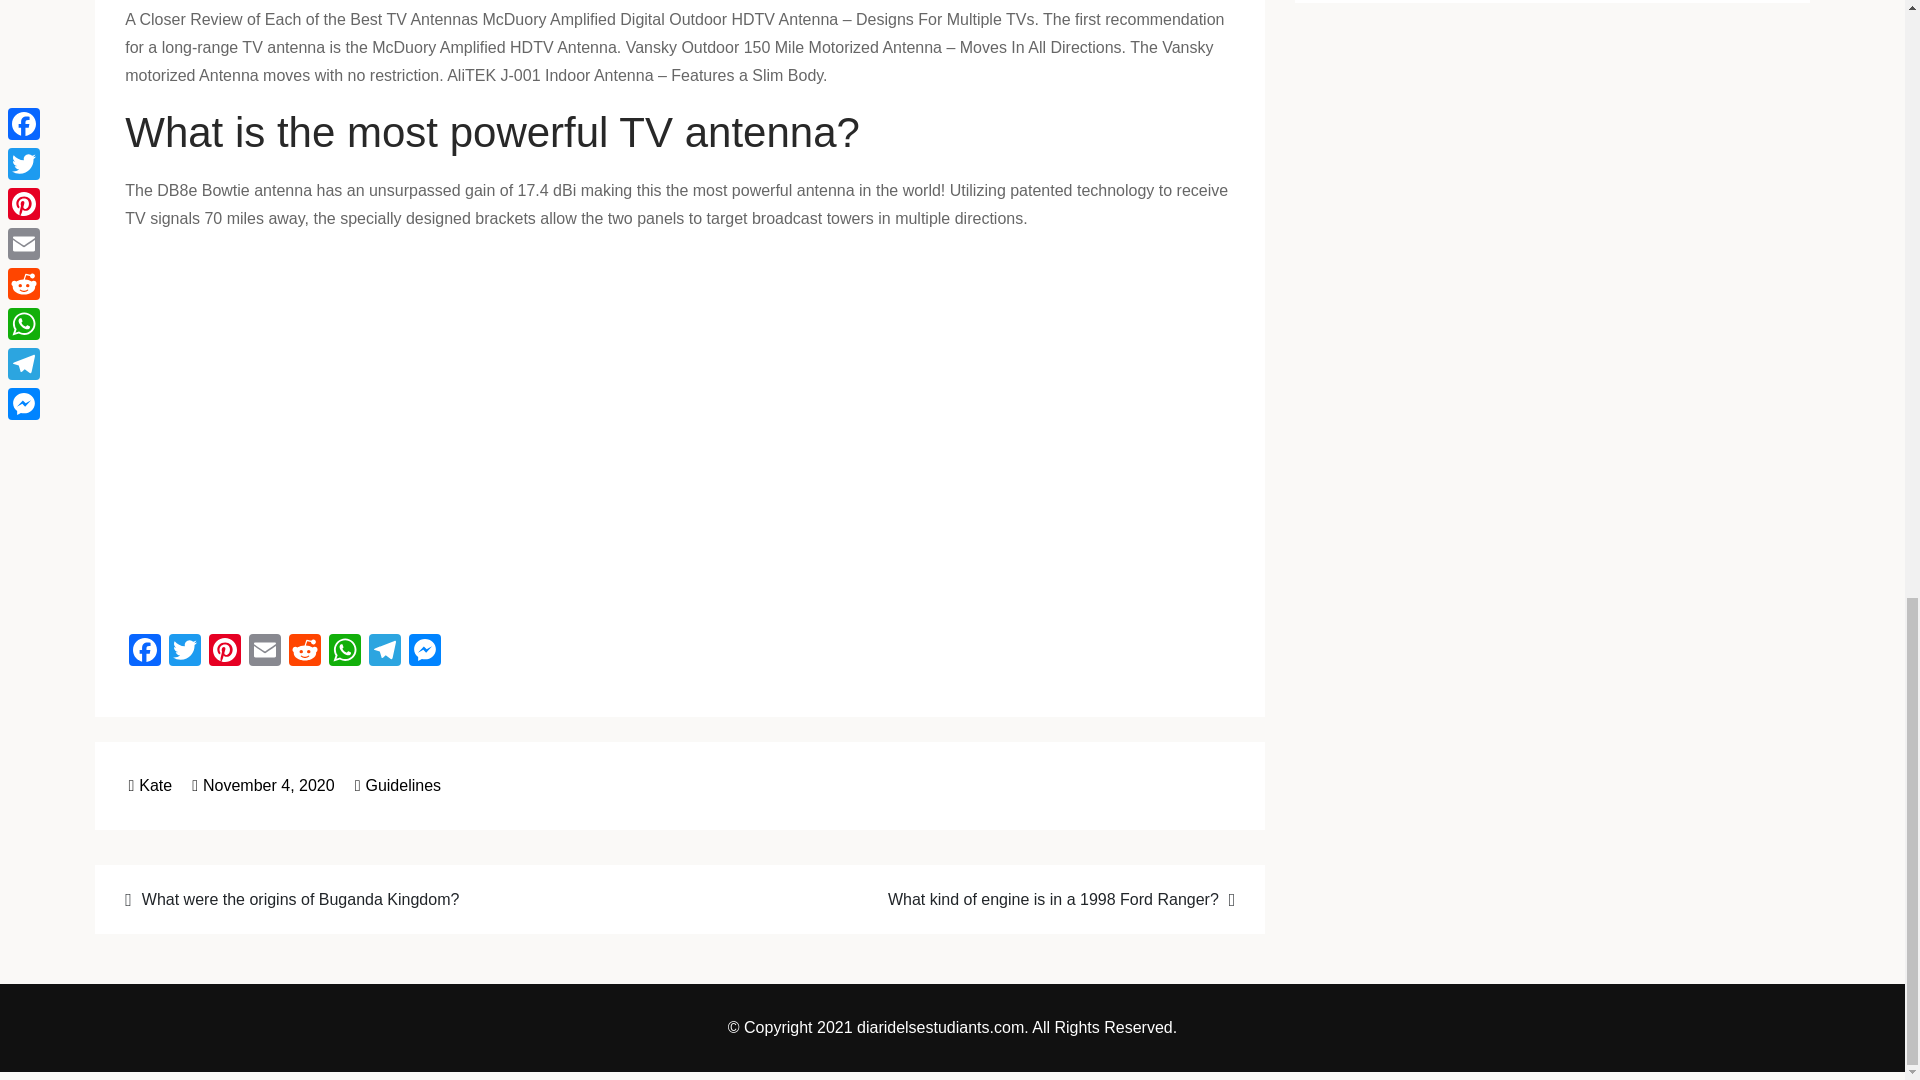 This screenshot has height=1080, width=1920. Describe the element at coordinates (384, 652) in the screenshot. I see `Telegram` at that location.